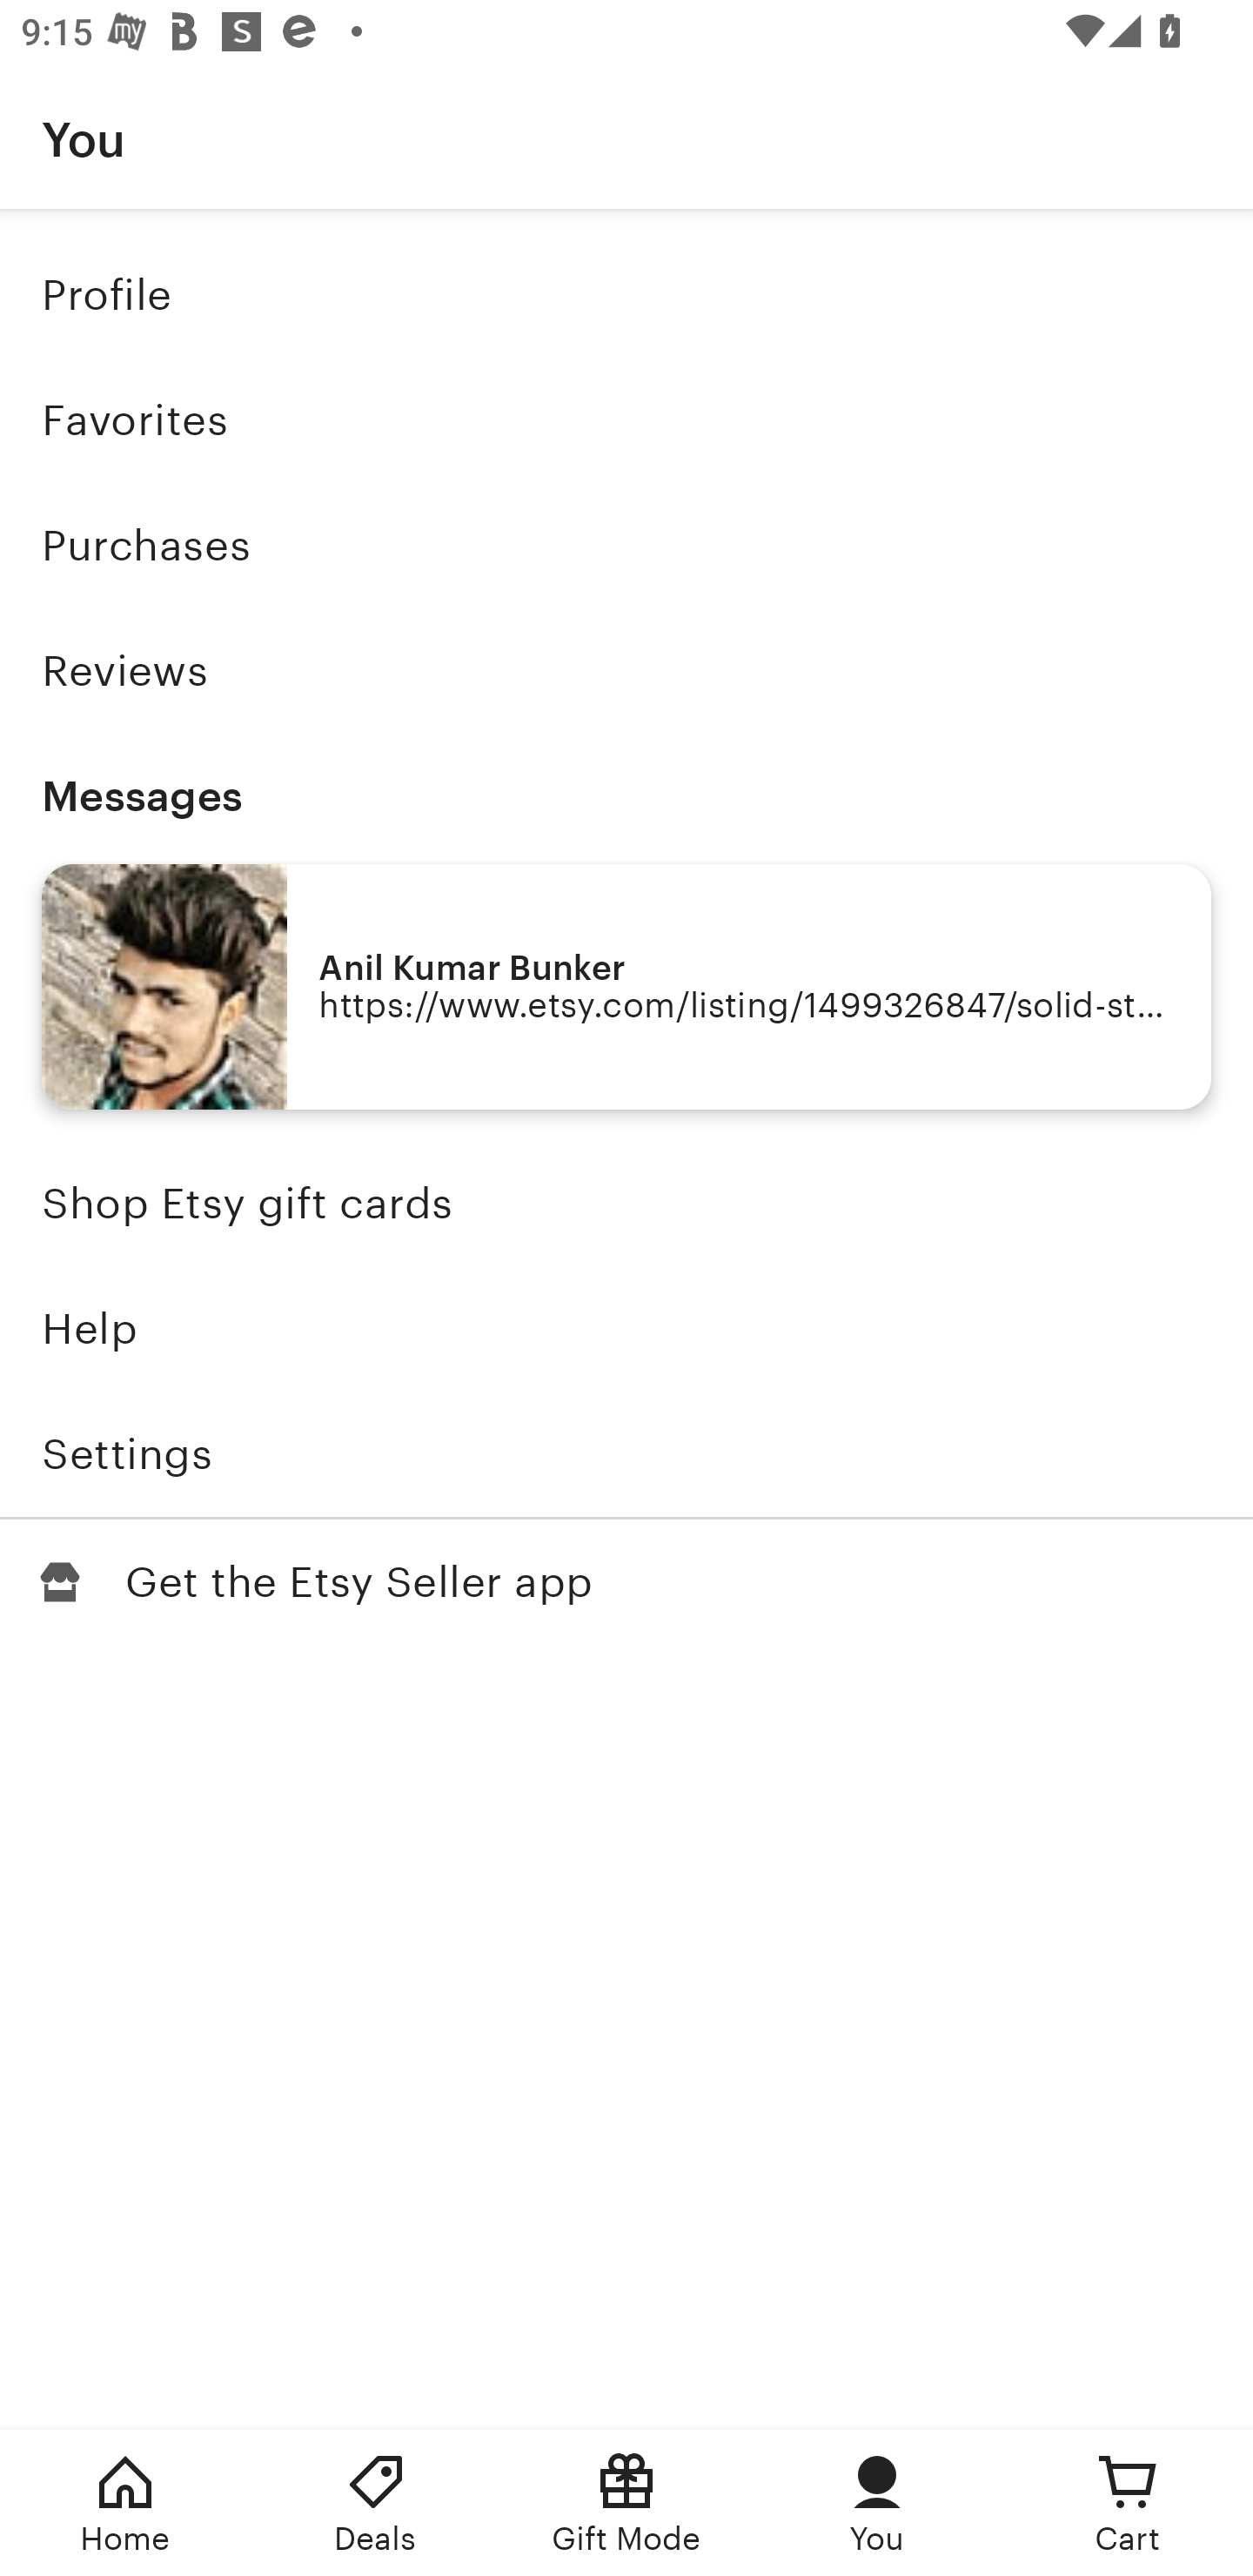 The width and height of the screenshot is (1253, 2576). I want to click on Profile, so click(626, 294).